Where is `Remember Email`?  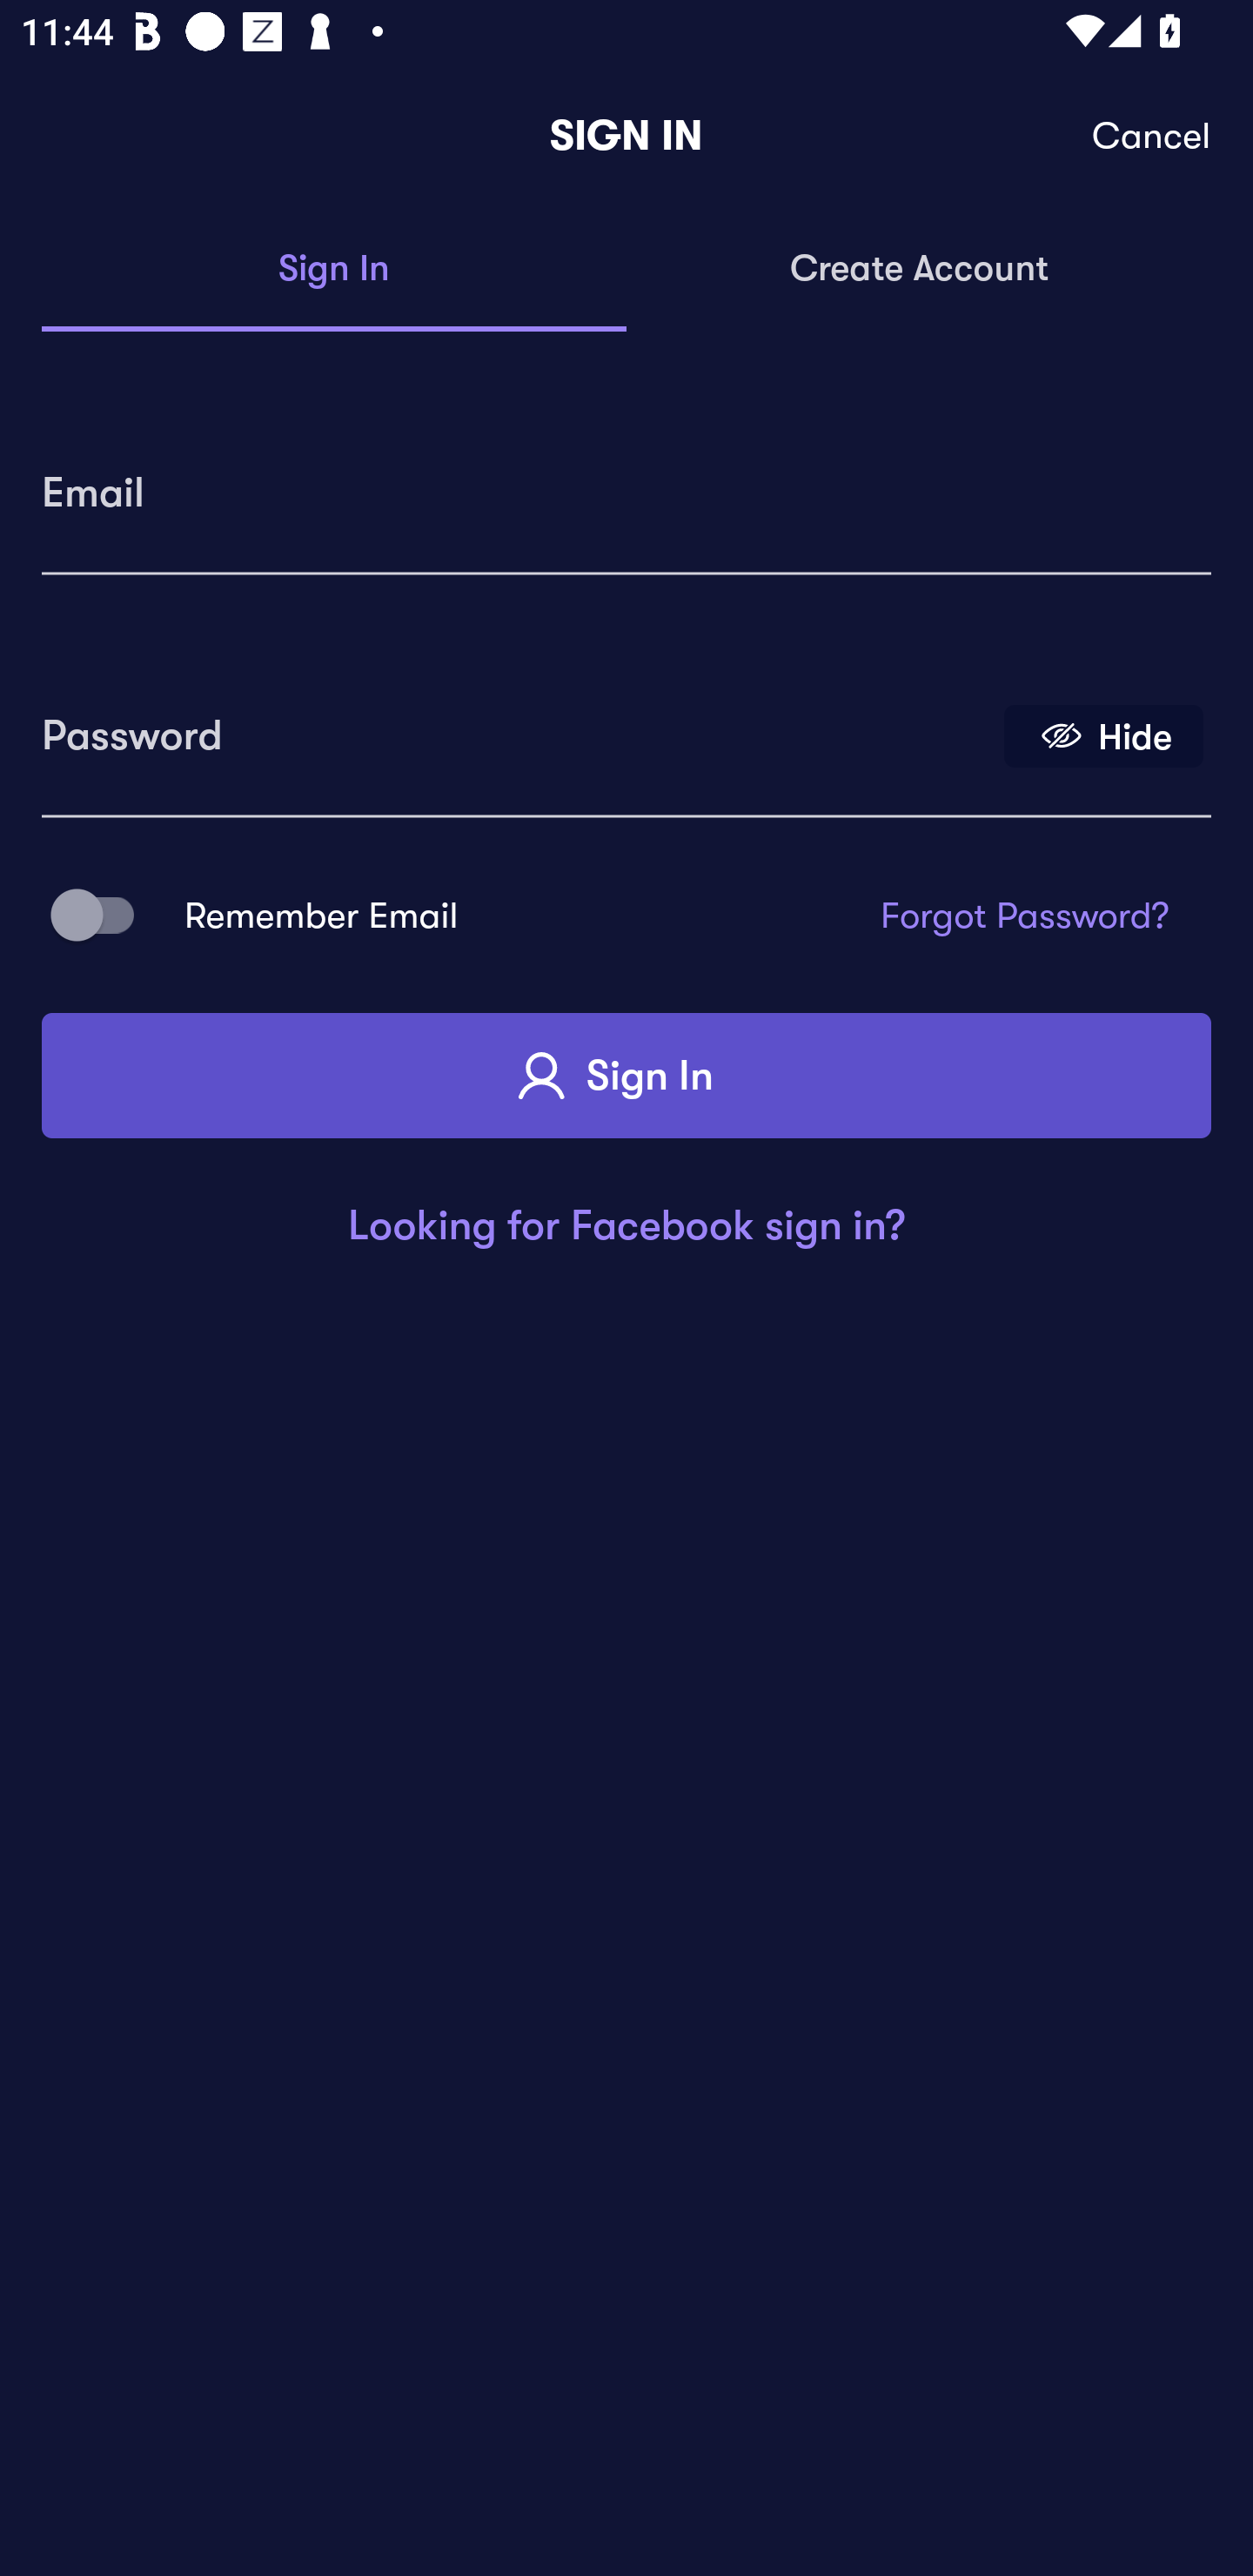 Remember Email is located at coordinates (103, 916).